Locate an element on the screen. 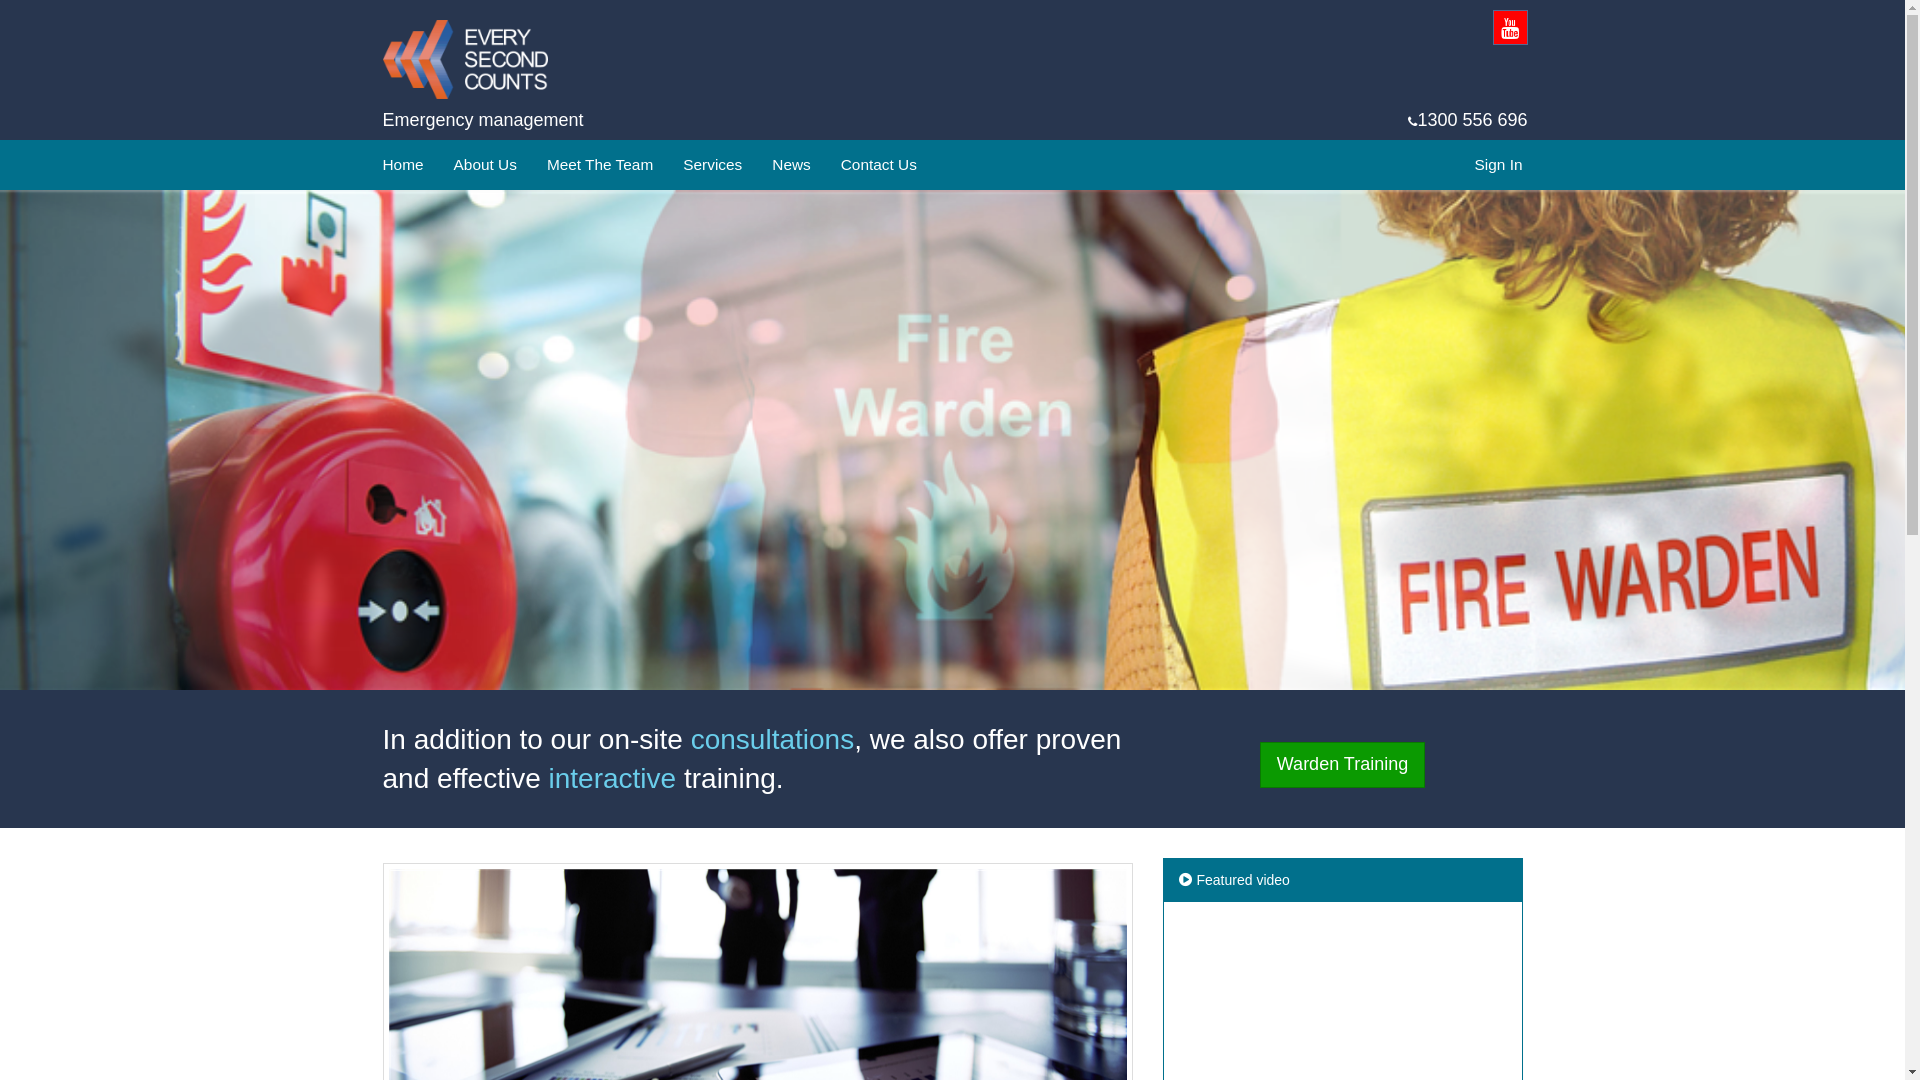  Sign In is located at coordinates (1499, 165).